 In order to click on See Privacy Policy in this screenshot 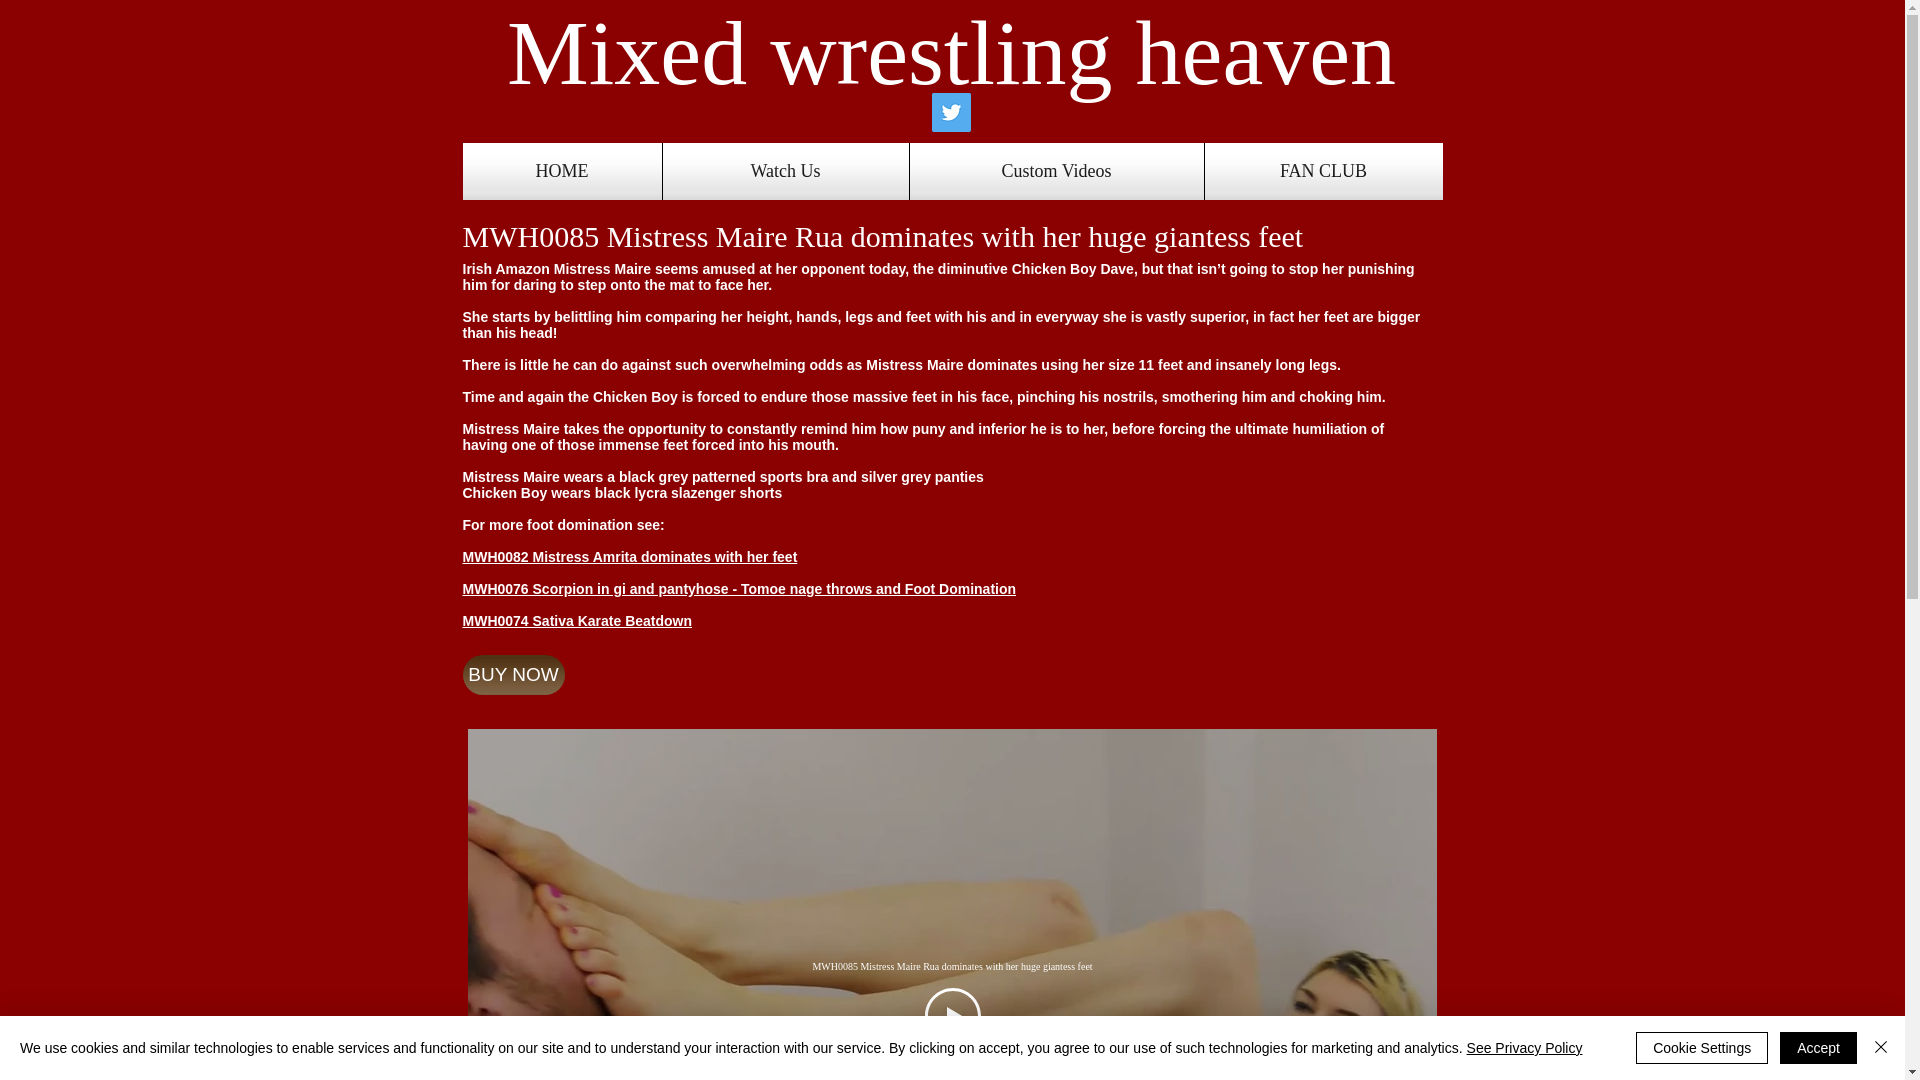, I will do `click(1524, 1048)`.